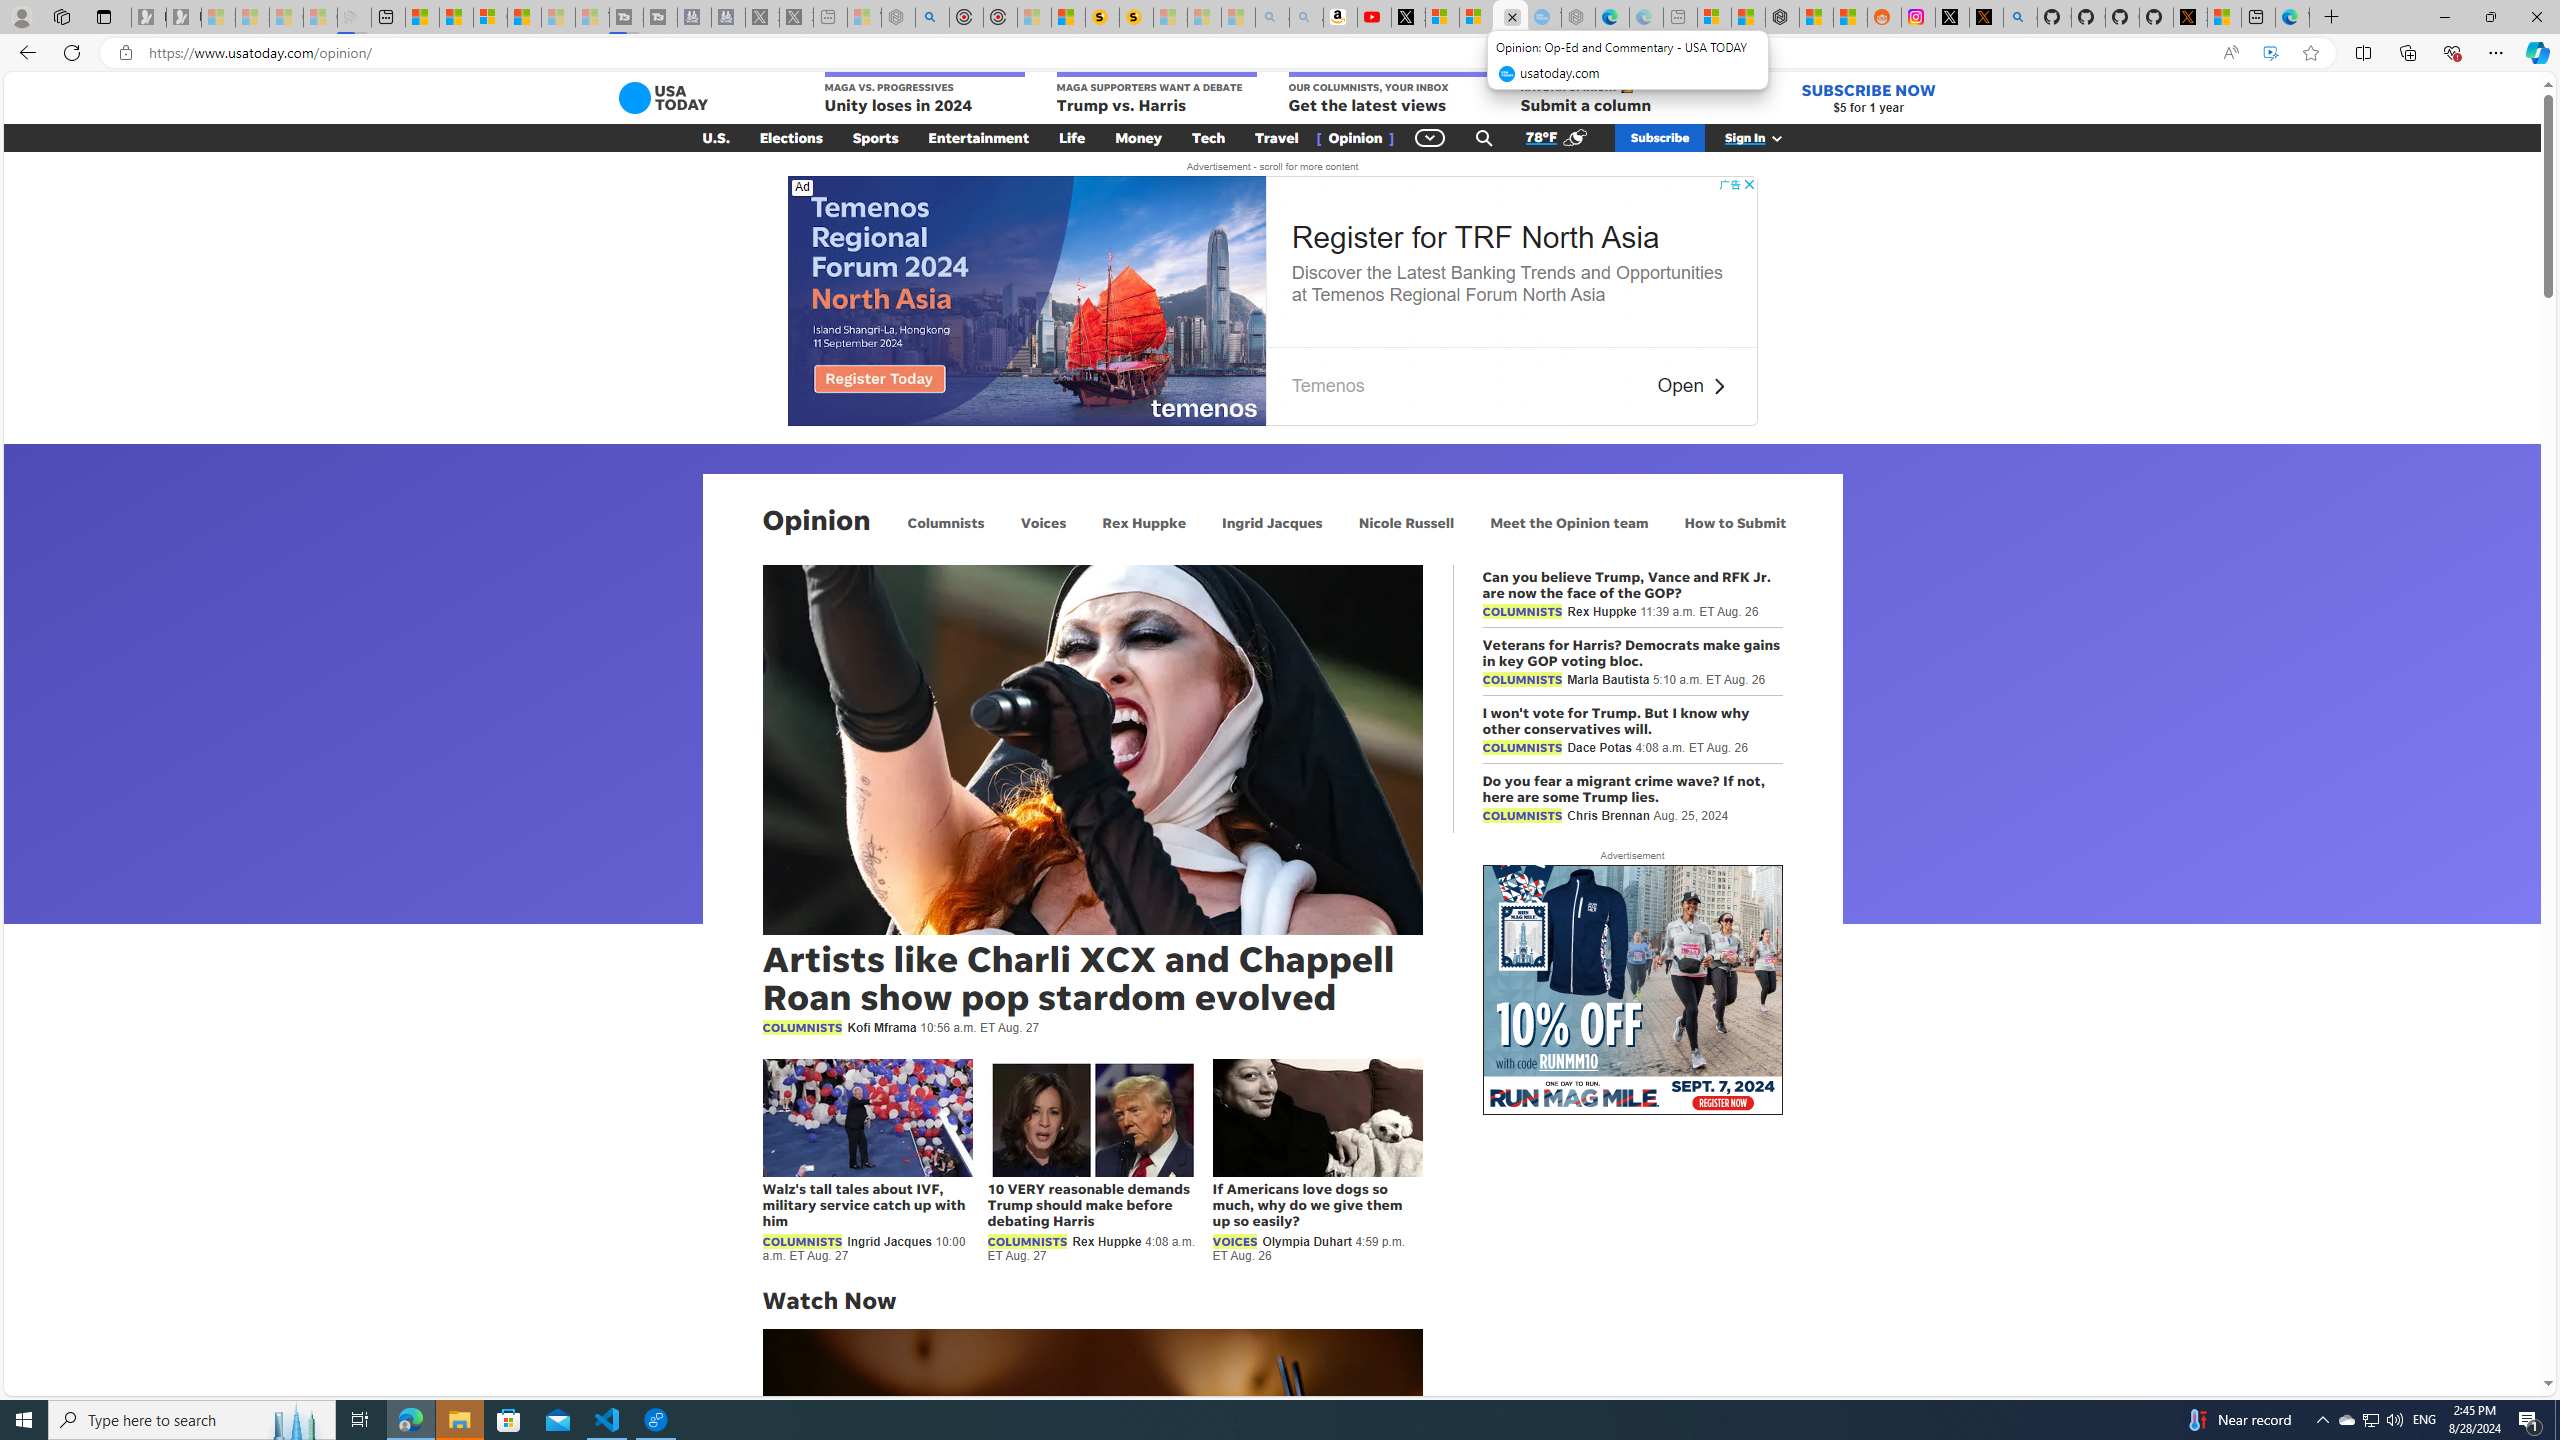  Describe the element at coordinates (1327, 385) in the screenshot. I see `Temenos` at that location.